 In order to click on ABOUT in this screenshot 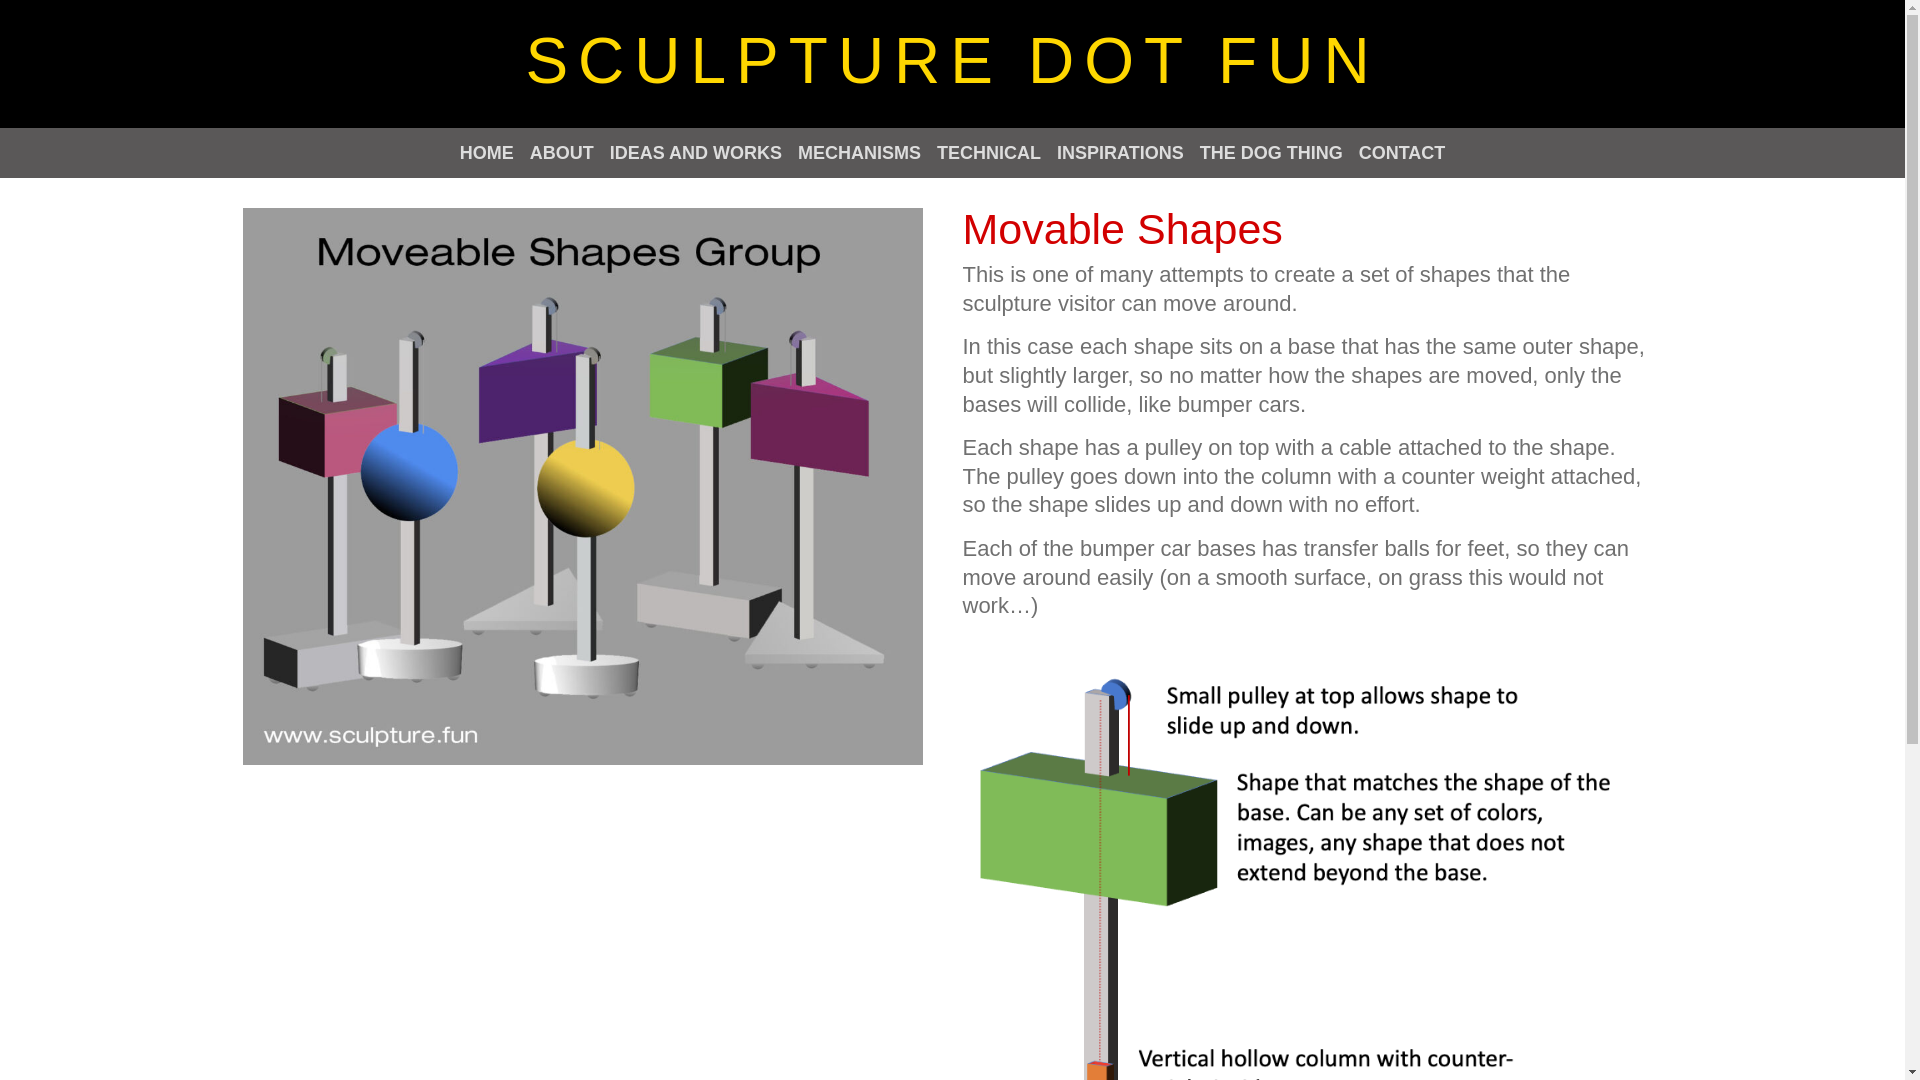, I will do `click(561, 153)`.